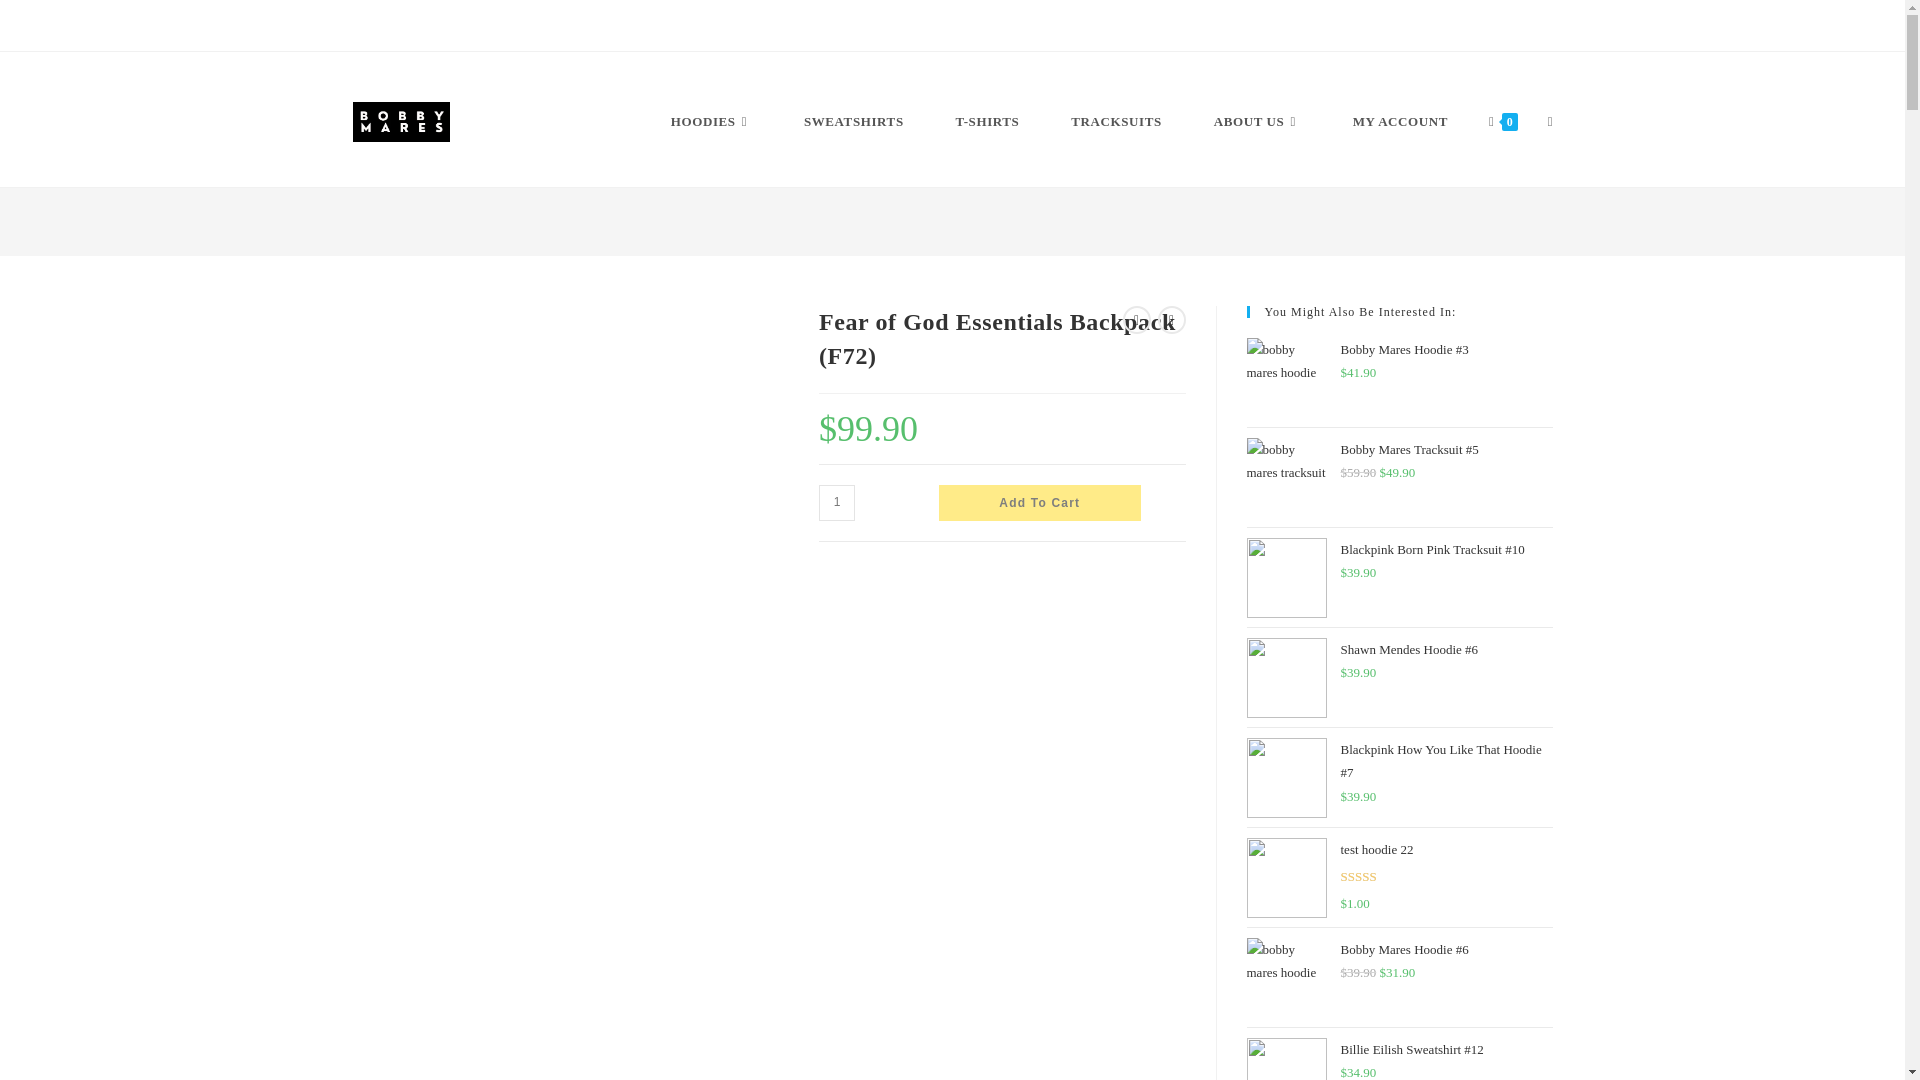 The image size is (1920, 1080). What do you see at coordinates (1257, 122) in the screenshot?
I see `ABOUT US` at bounding box center [1257, 122].